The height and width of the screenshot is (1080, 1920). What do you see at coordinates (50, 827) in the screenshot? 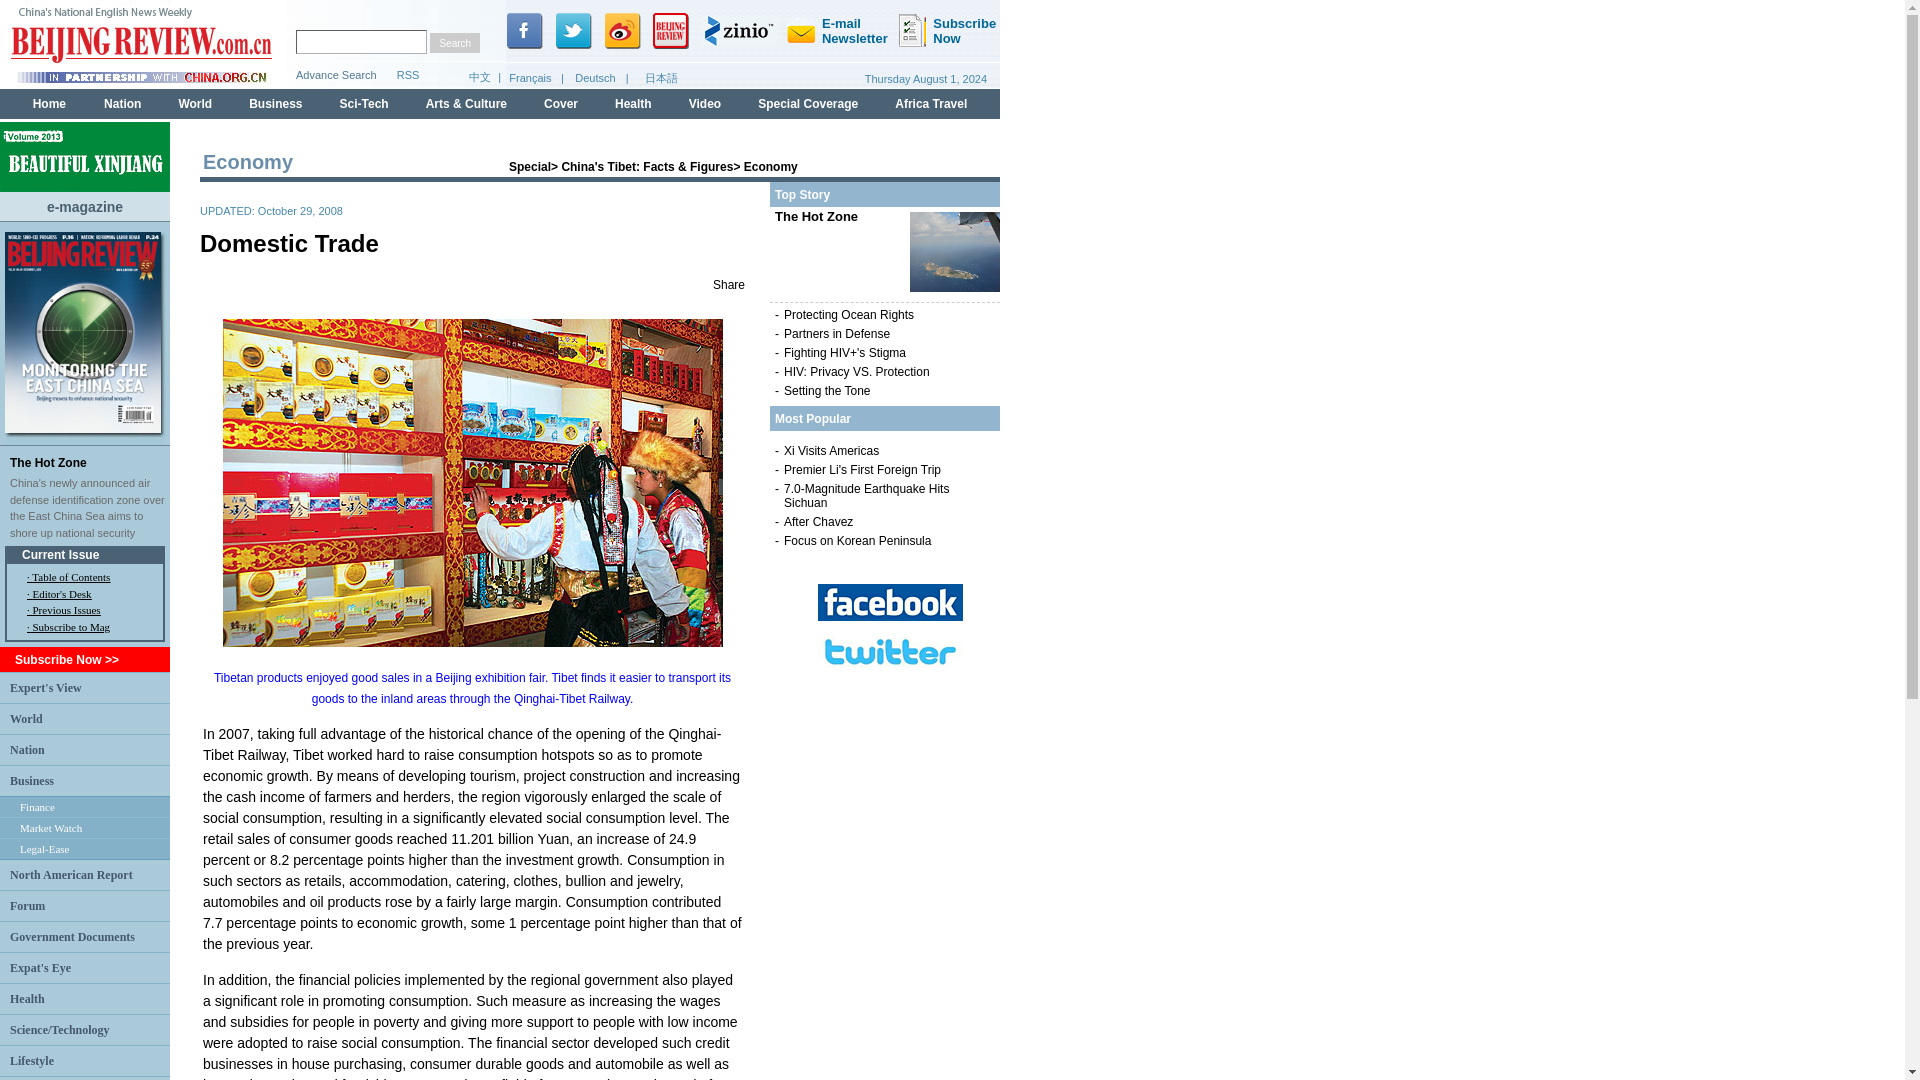
I see `Market Watch` at bounding box center [50, 827].